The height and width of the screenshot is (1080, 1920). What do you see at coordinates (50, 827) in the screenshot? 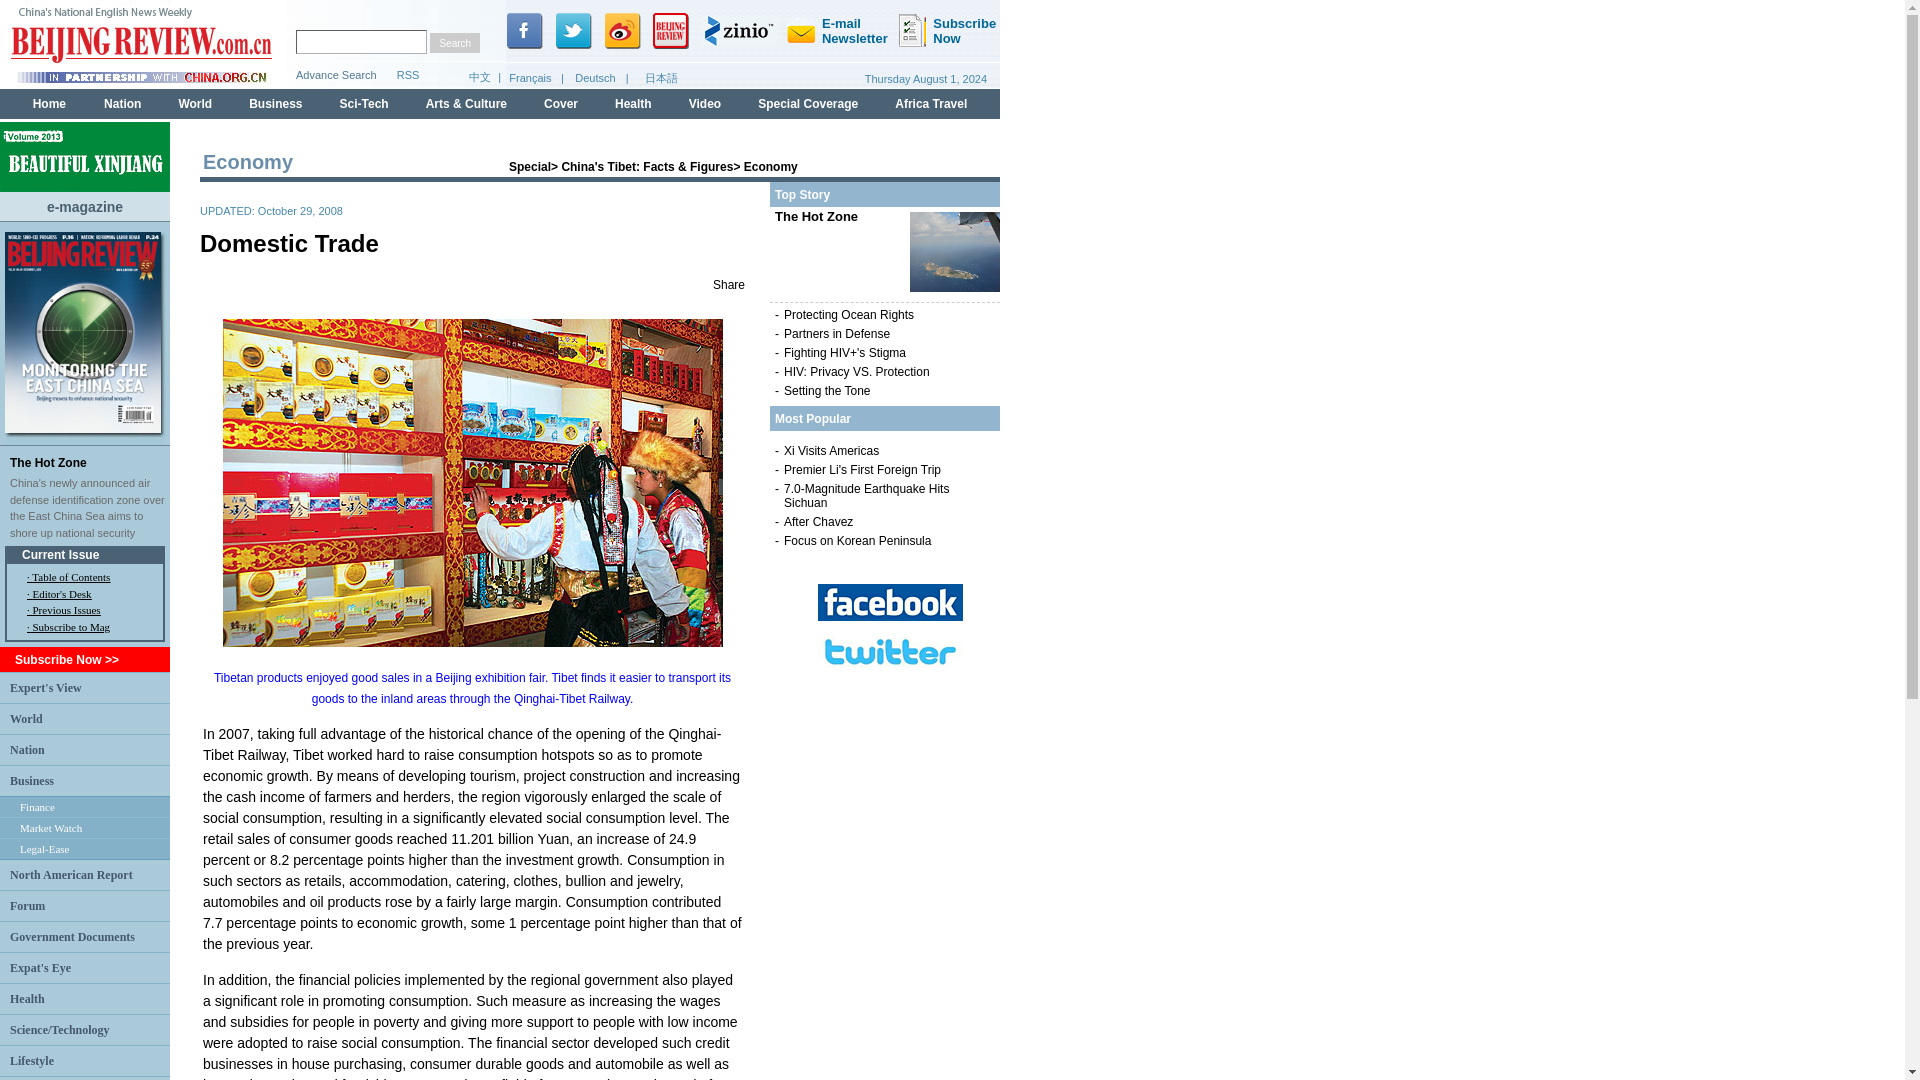
I see `Market Watch` at bounding box center [50, 827].